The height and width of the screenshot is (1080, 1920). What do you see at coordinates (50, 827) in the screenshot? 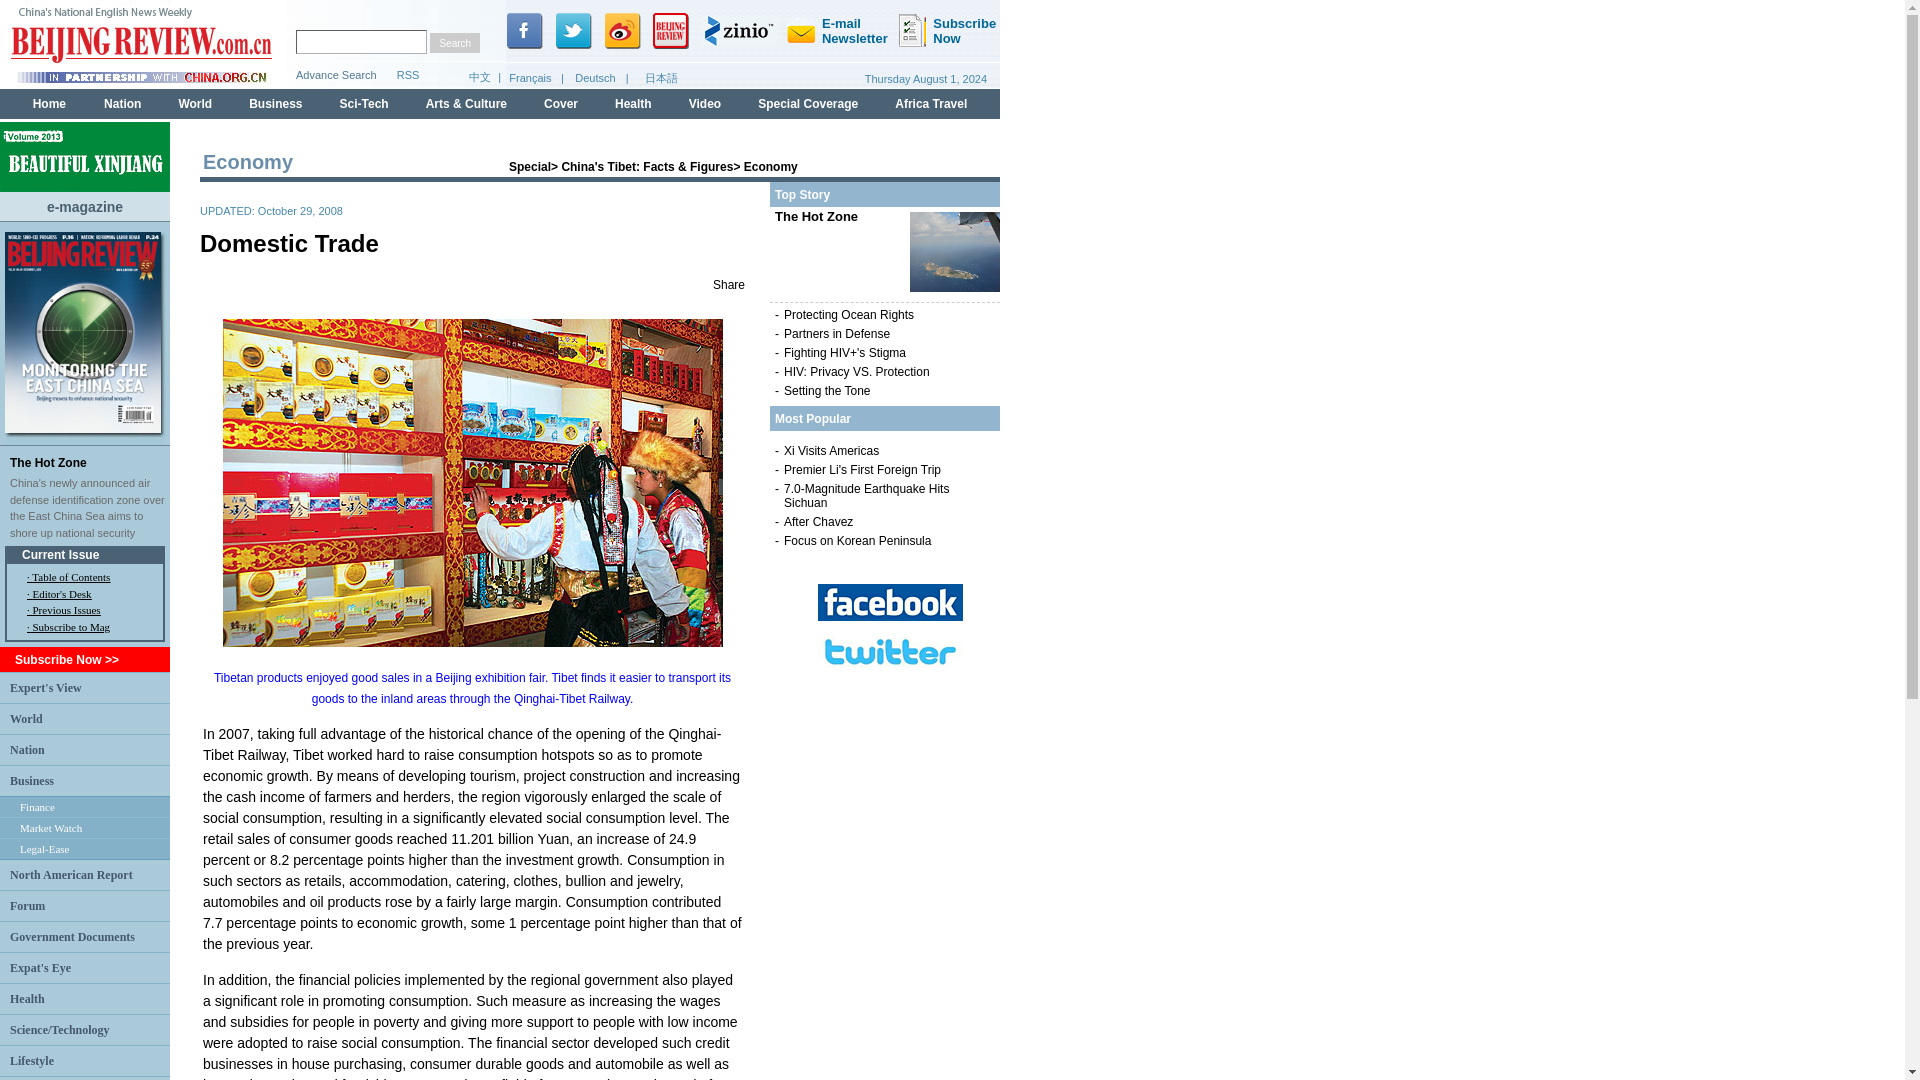
I see `Market Watch` at bounding box center [50, 827].